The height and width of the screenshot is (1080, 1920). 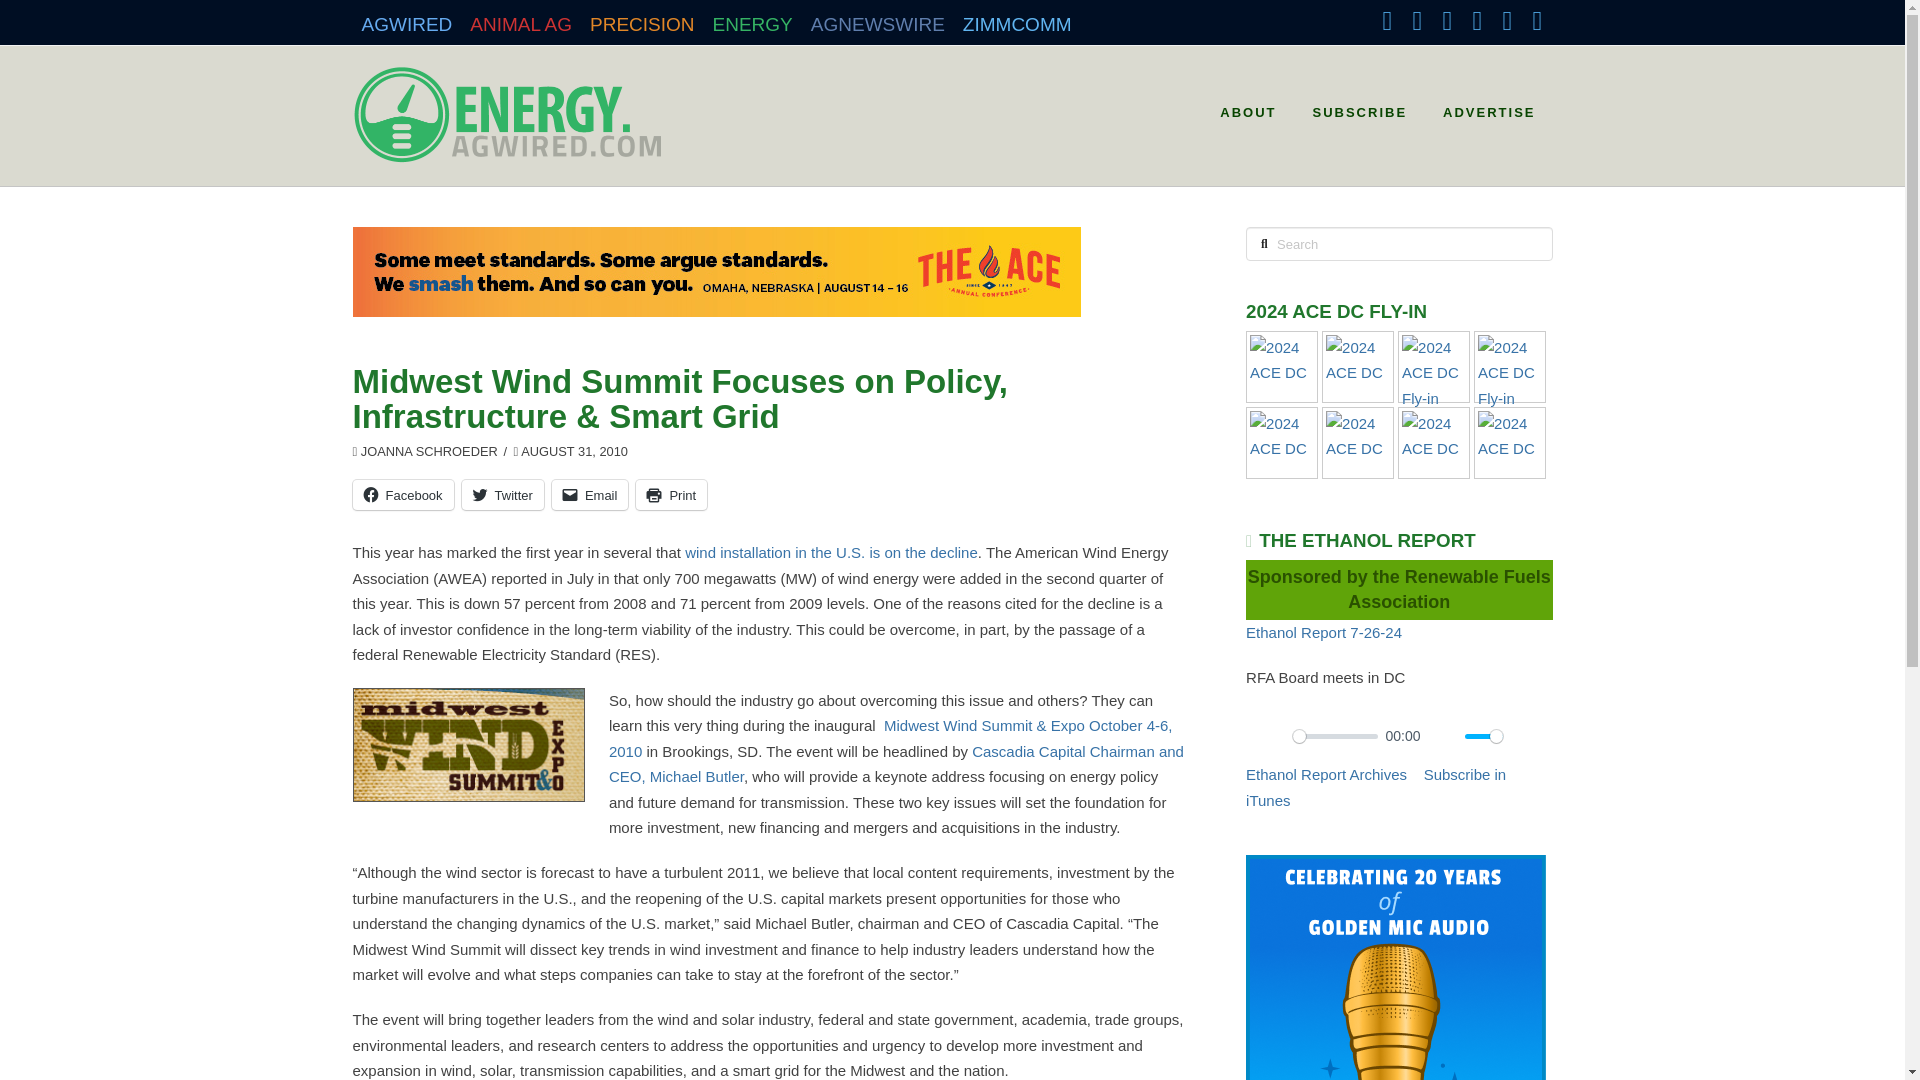 What do you see at coordinates (1476, 20) in the screenshot?
I see `Instagram` at bounding box center [1476, 20].